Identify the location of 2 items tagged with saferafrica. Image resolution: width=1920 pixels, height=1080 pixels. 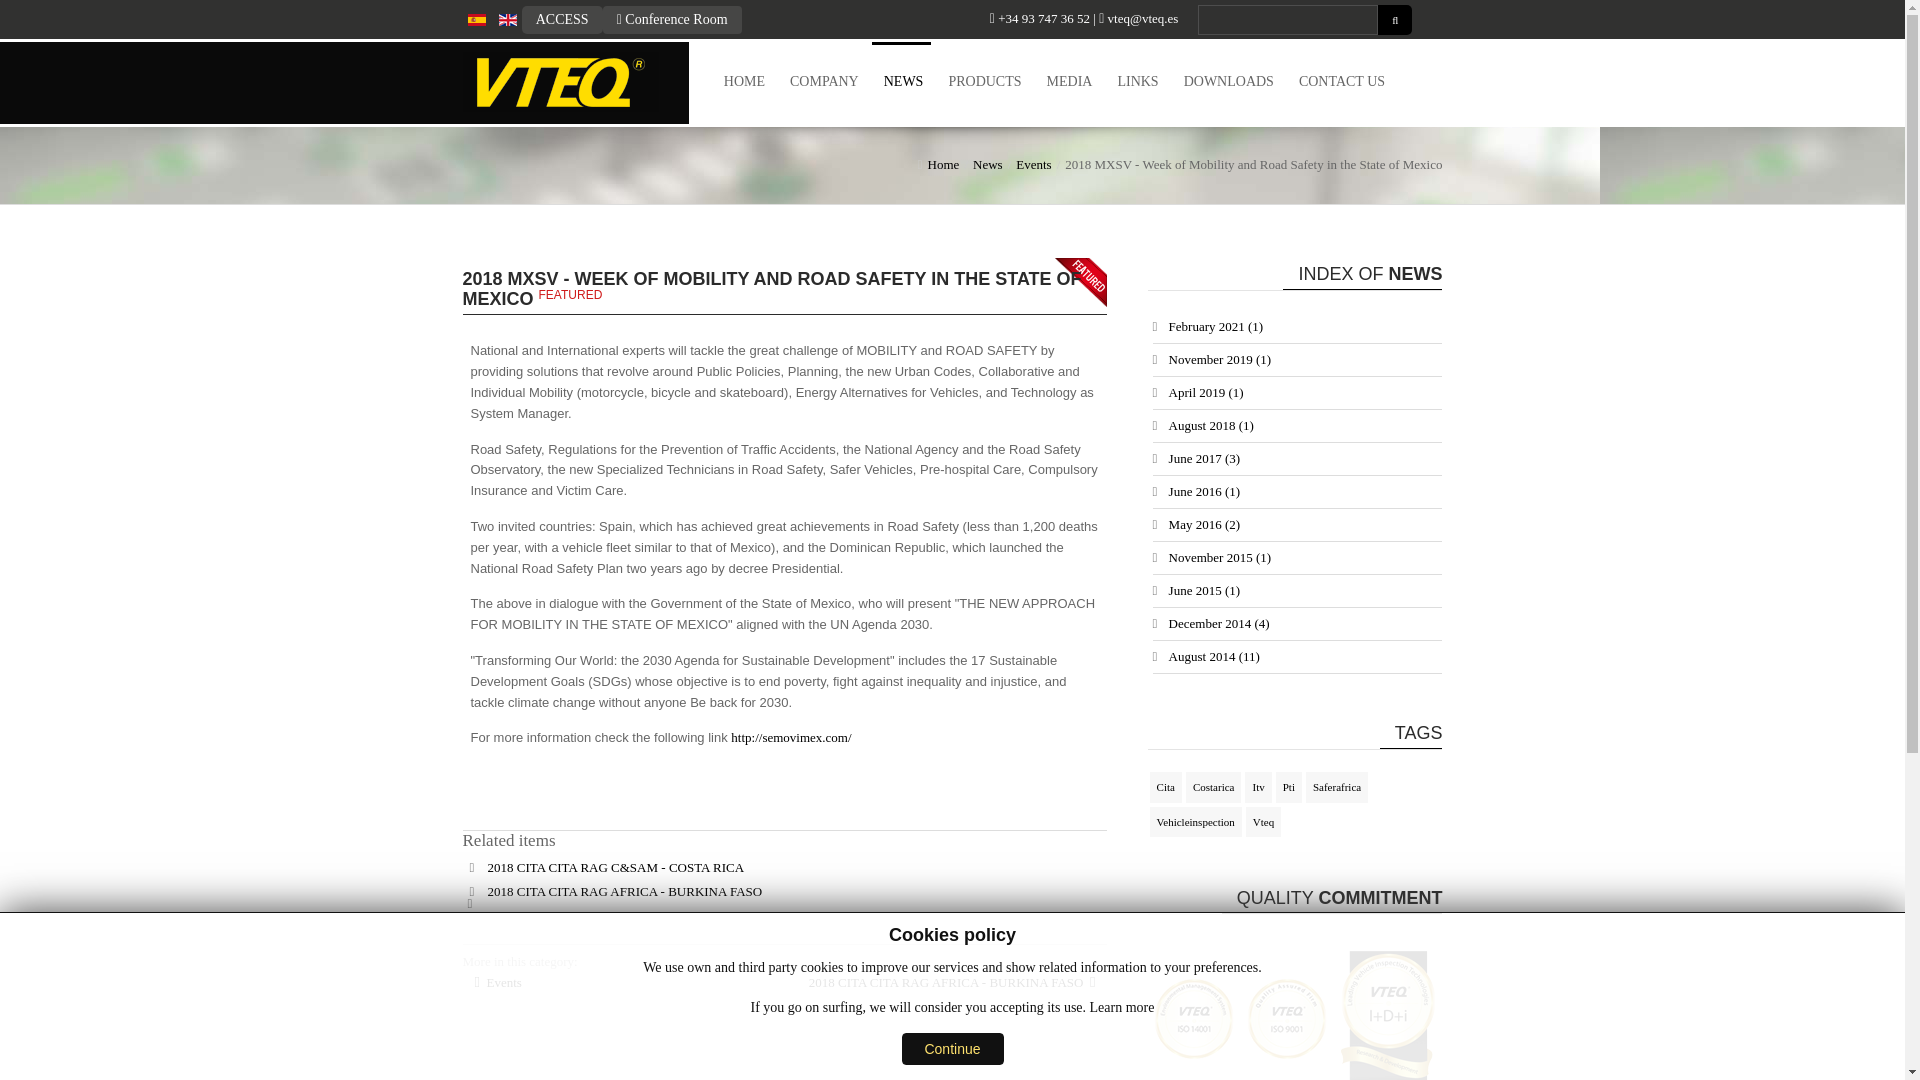
(1336, 788).